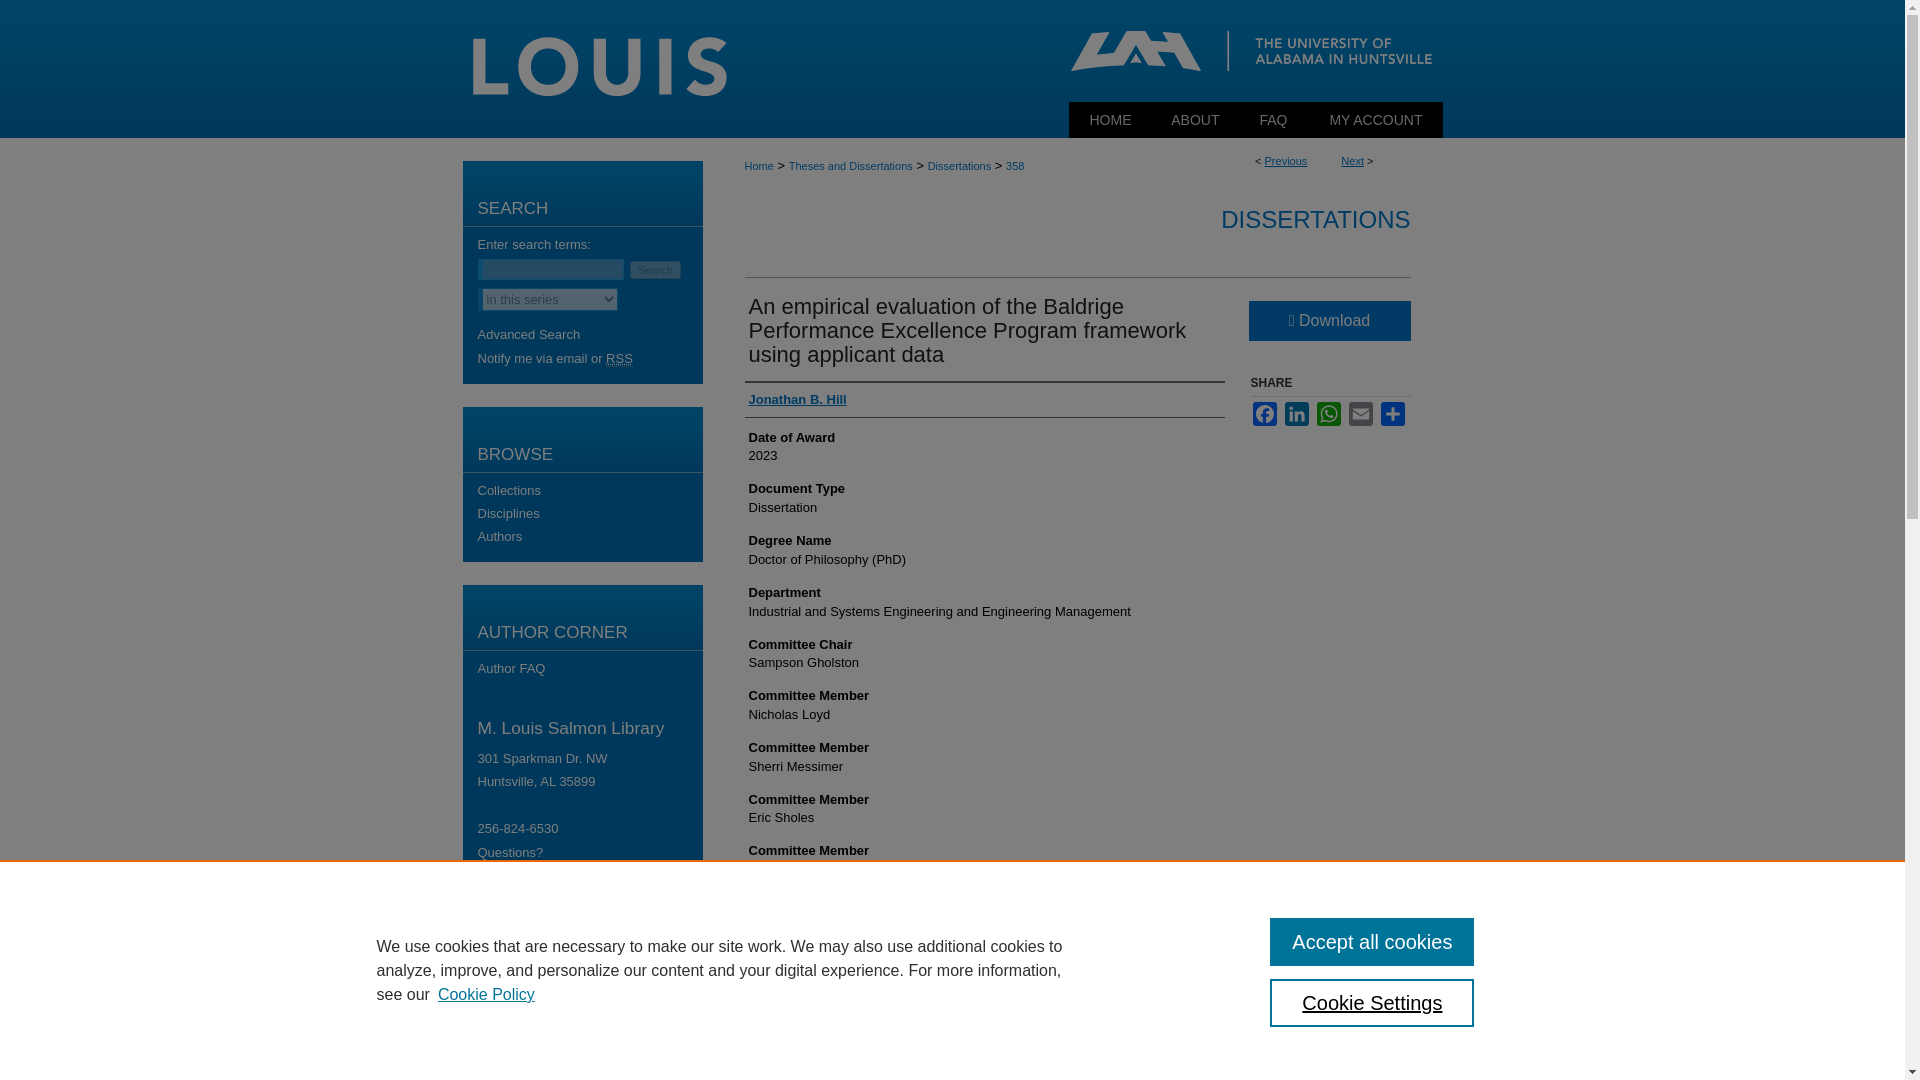  I want to click on My Account, so click(1375, 120).